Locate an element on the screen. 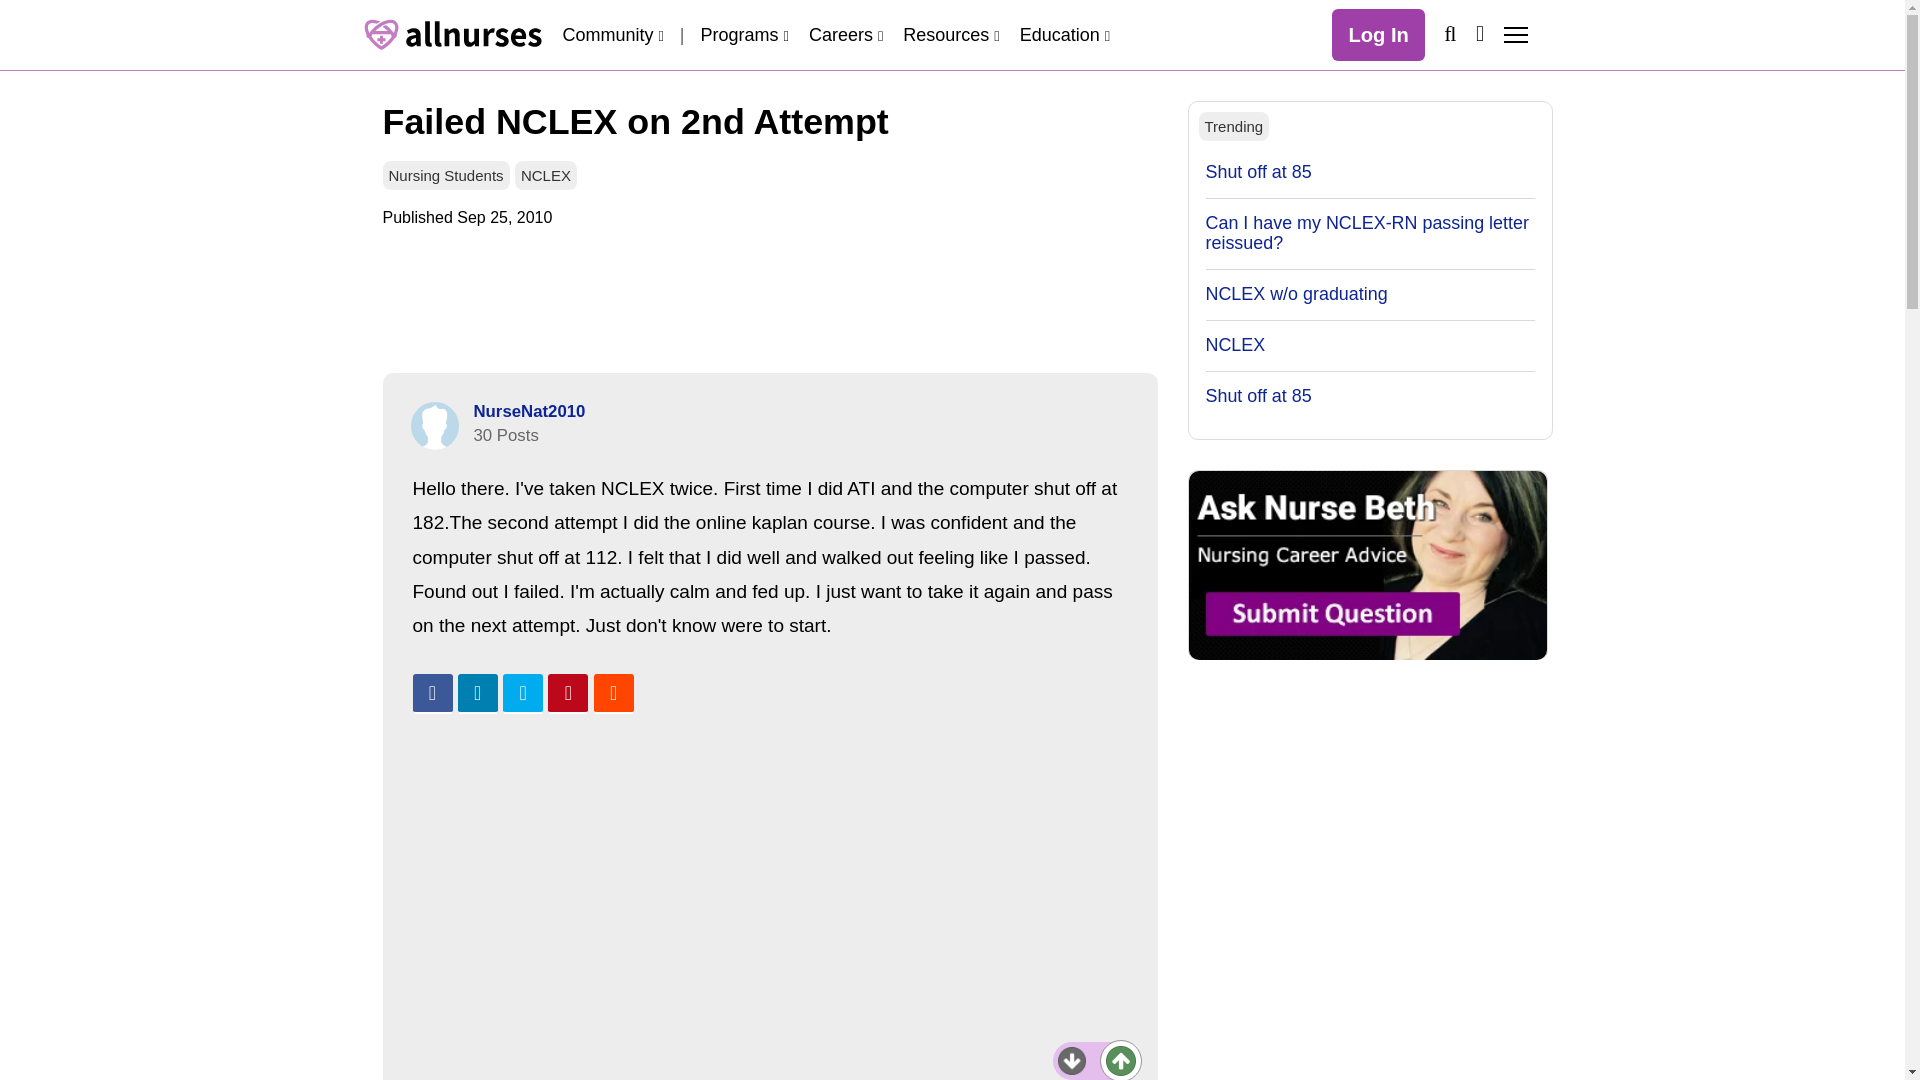 This screenshot has width=1920, height=1080. Up-to-date information on nursing programs in the U.S. is located at coordinates (744, 34).